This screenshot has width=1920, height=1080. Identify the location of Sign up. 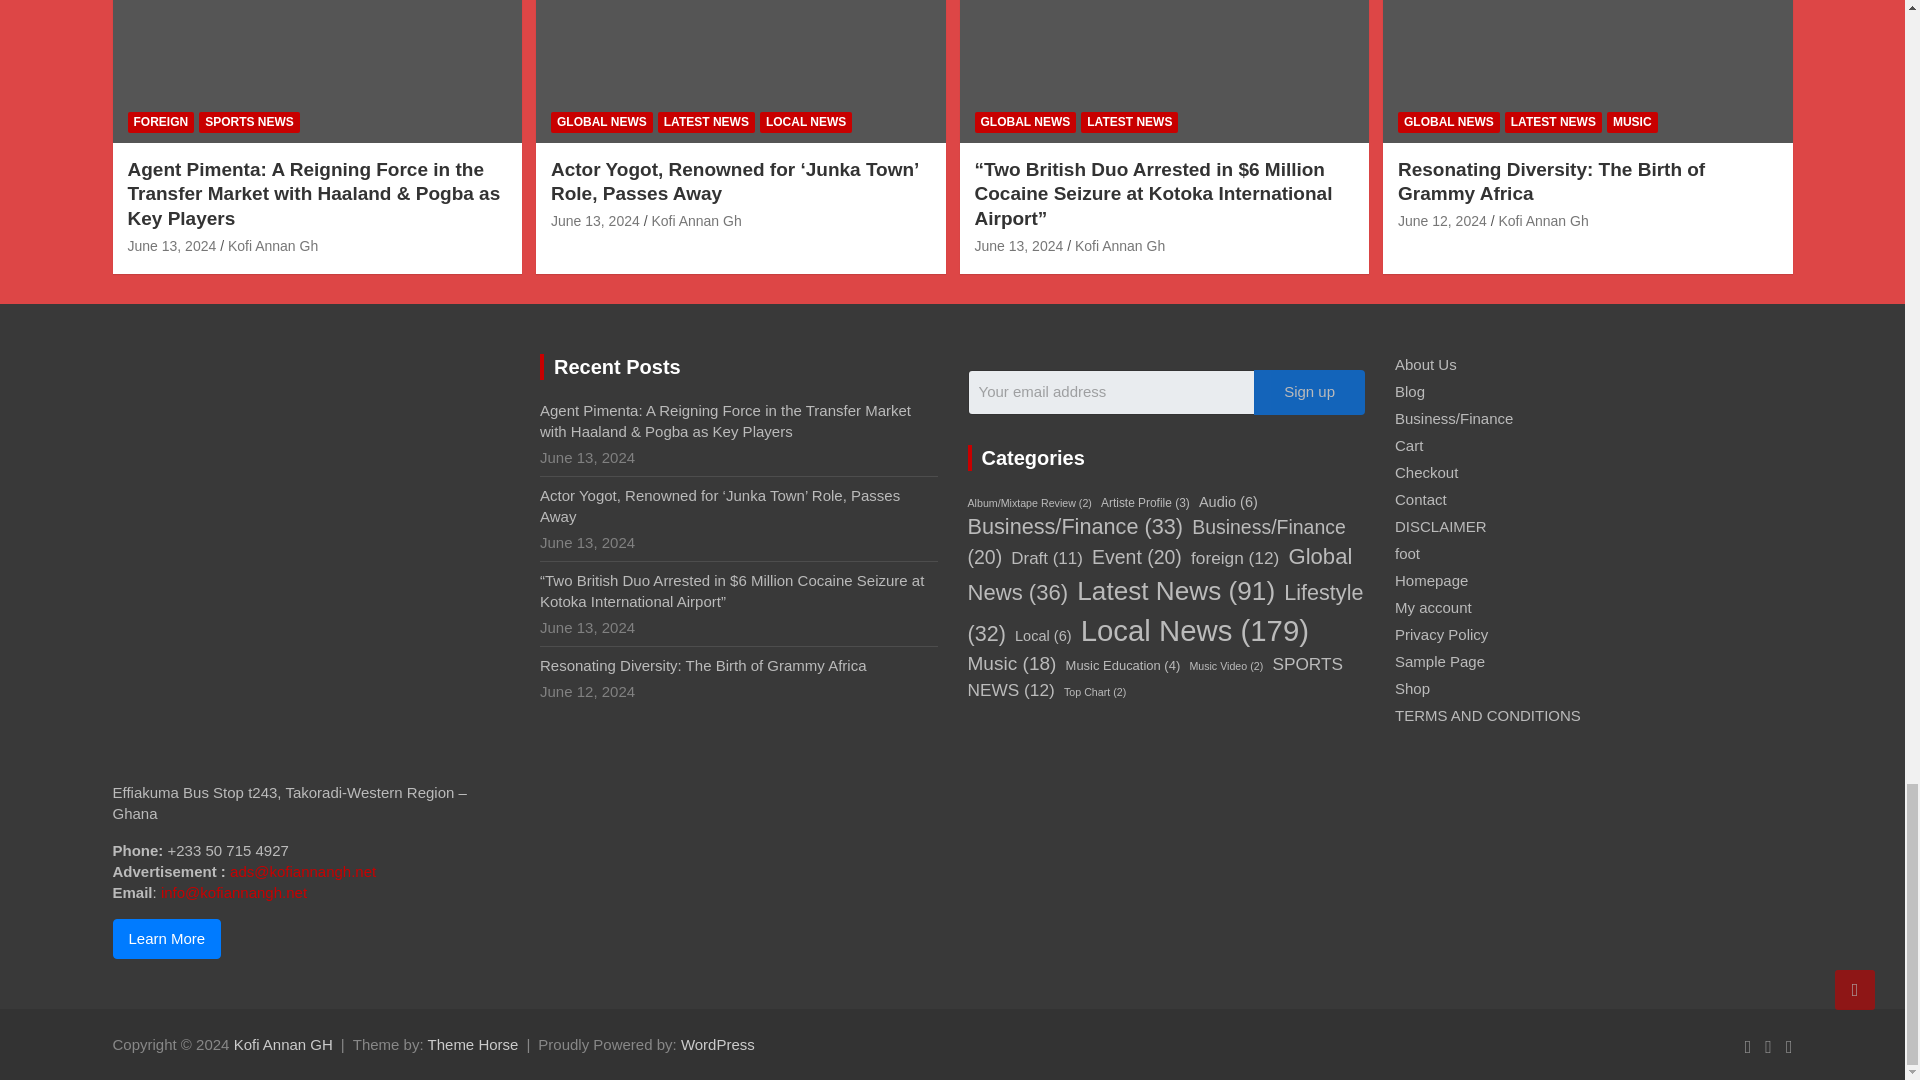
(1309, 392).